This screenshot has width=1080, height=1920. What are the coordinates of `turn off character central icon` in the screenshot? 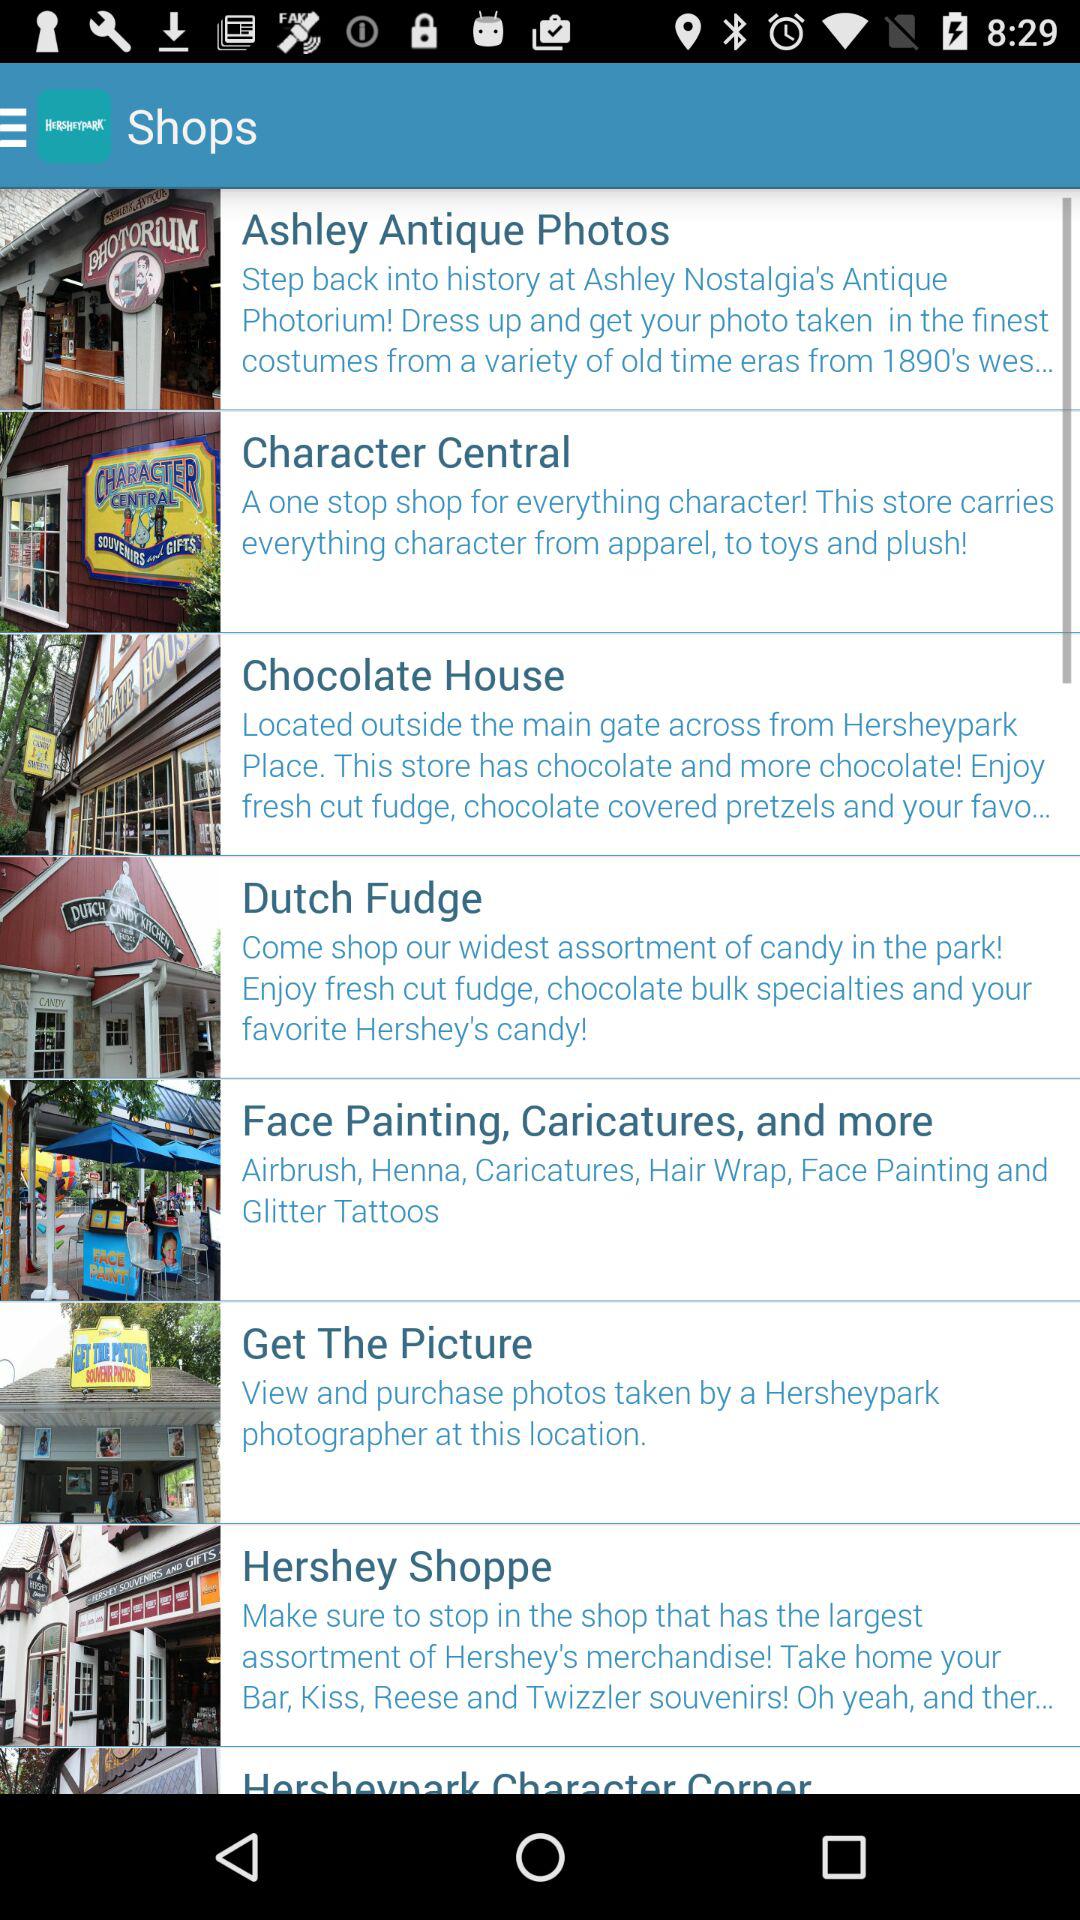 It's located at (650, 450).